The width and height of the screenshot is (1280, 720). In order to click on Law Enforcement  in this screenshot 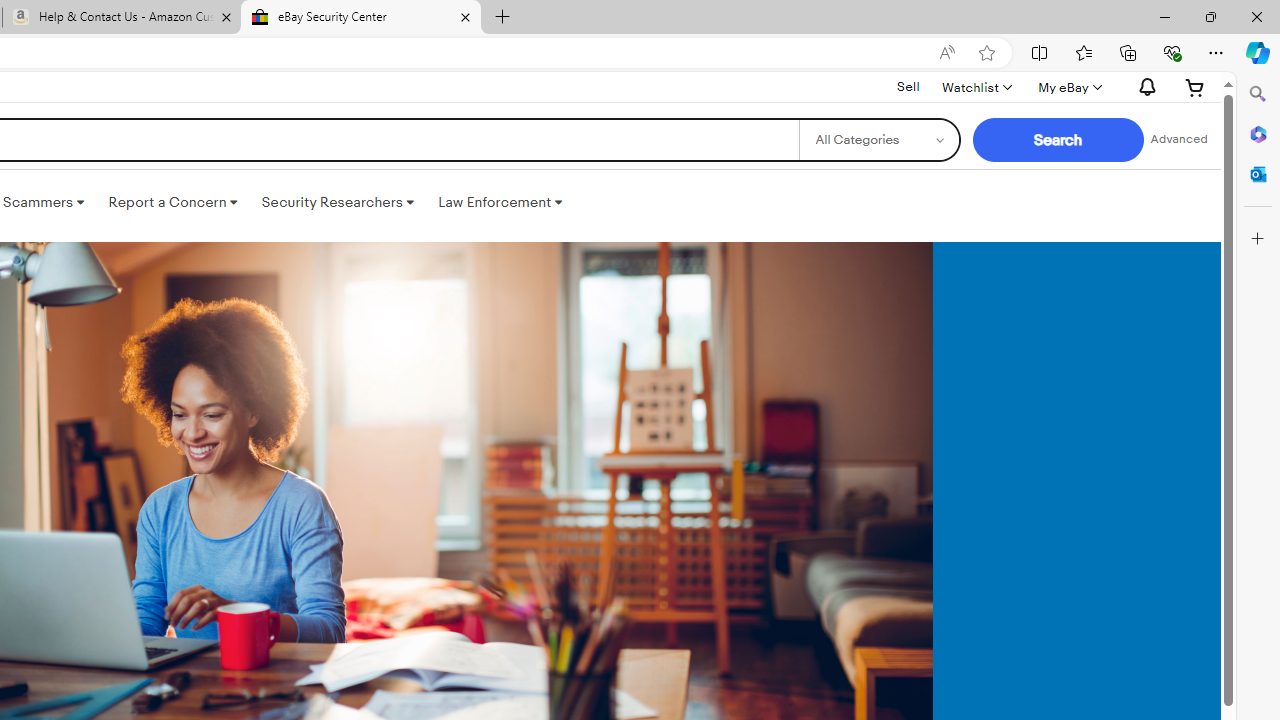, I will do `click(500, 202)`.